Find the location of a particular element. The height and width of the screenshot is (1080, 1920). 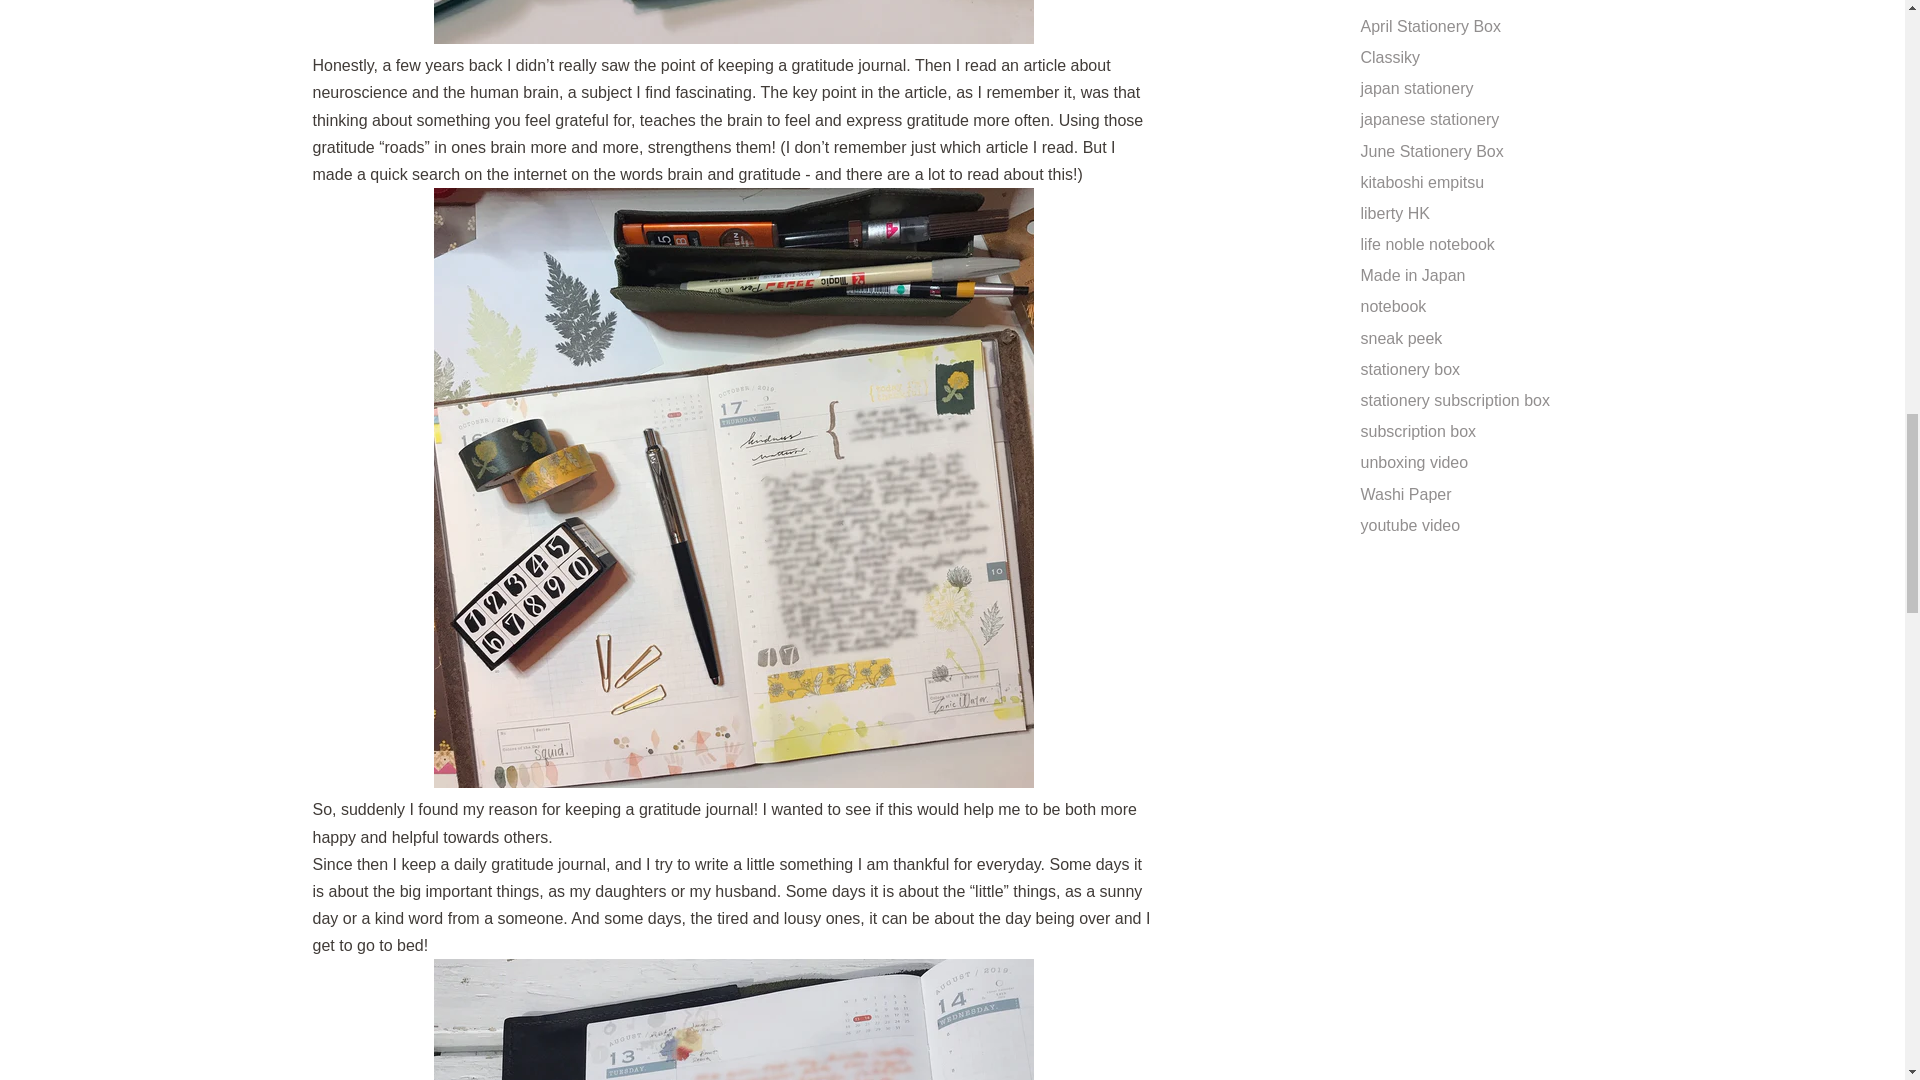

Show articles tagged Washi Paper is located at coordinates (1405, 494).